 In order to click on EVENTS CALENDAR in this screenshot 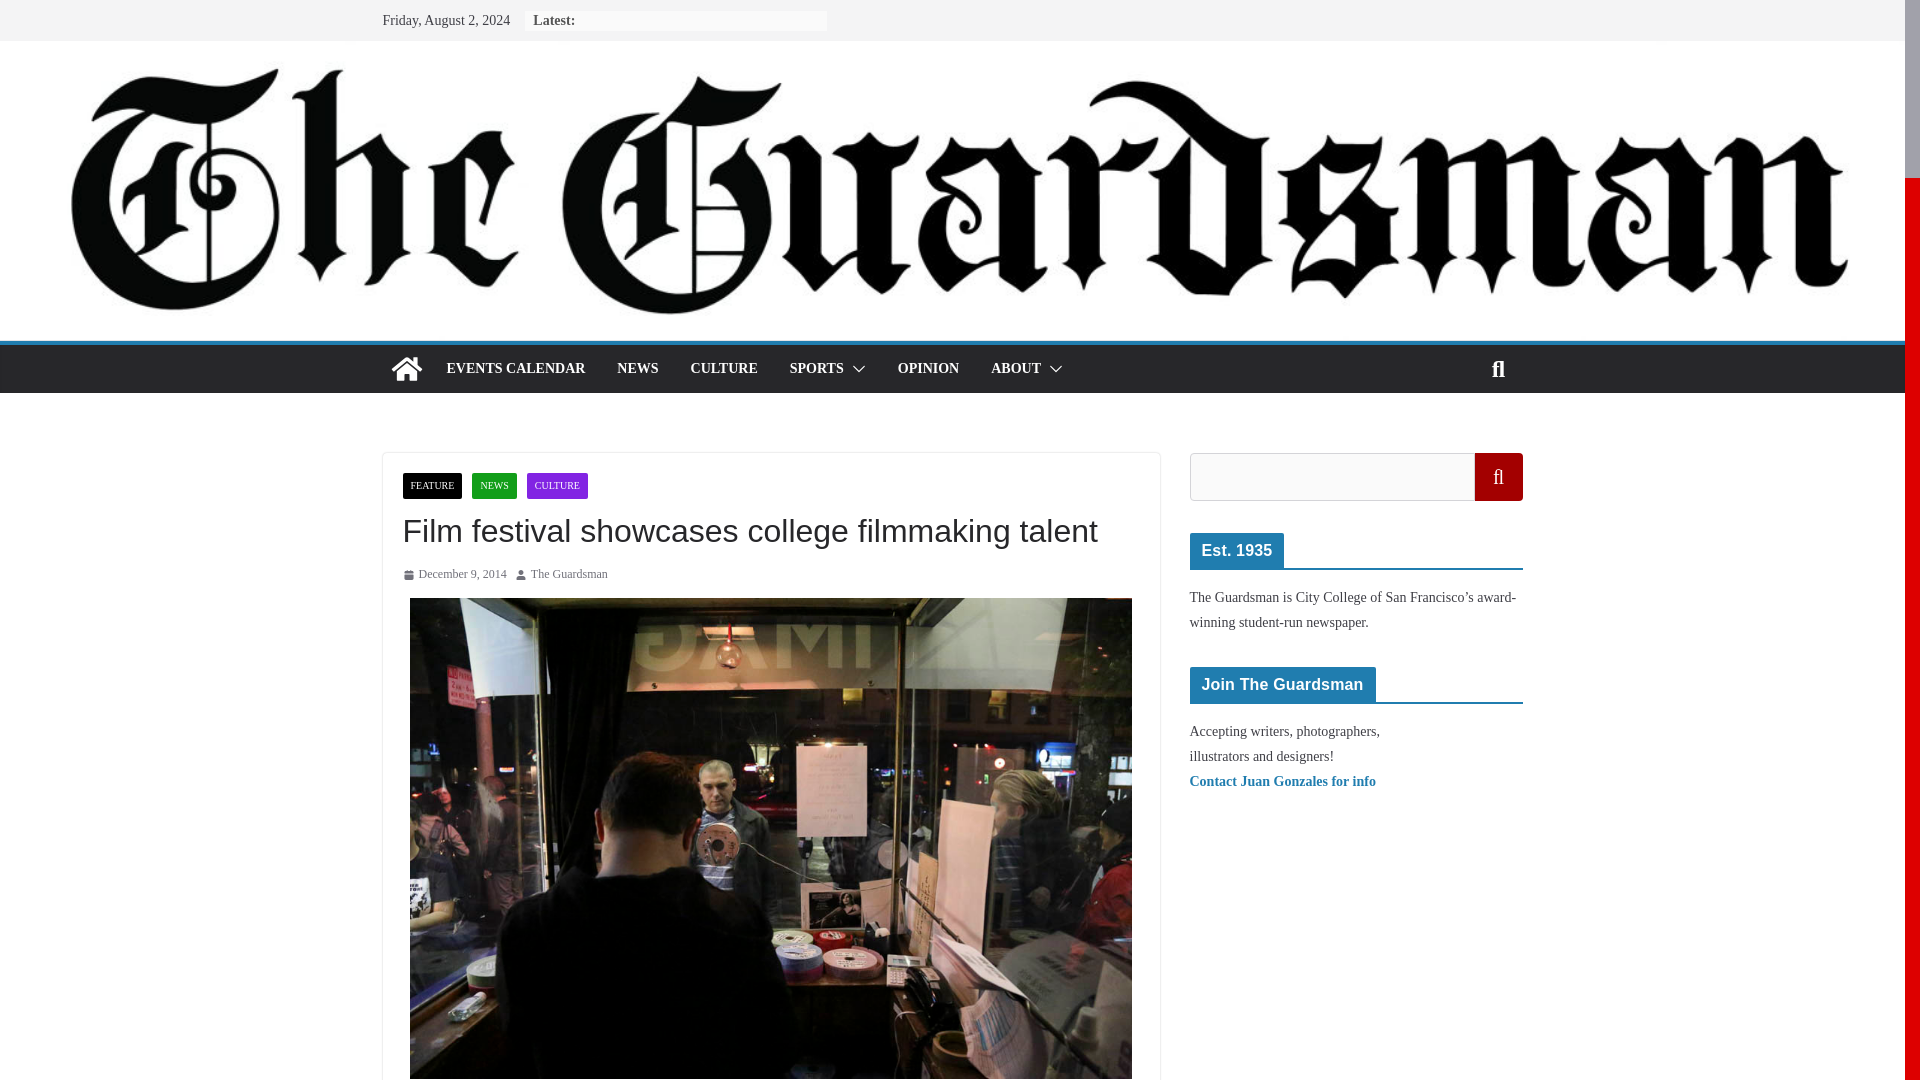, I will do `click(515, 369)`.